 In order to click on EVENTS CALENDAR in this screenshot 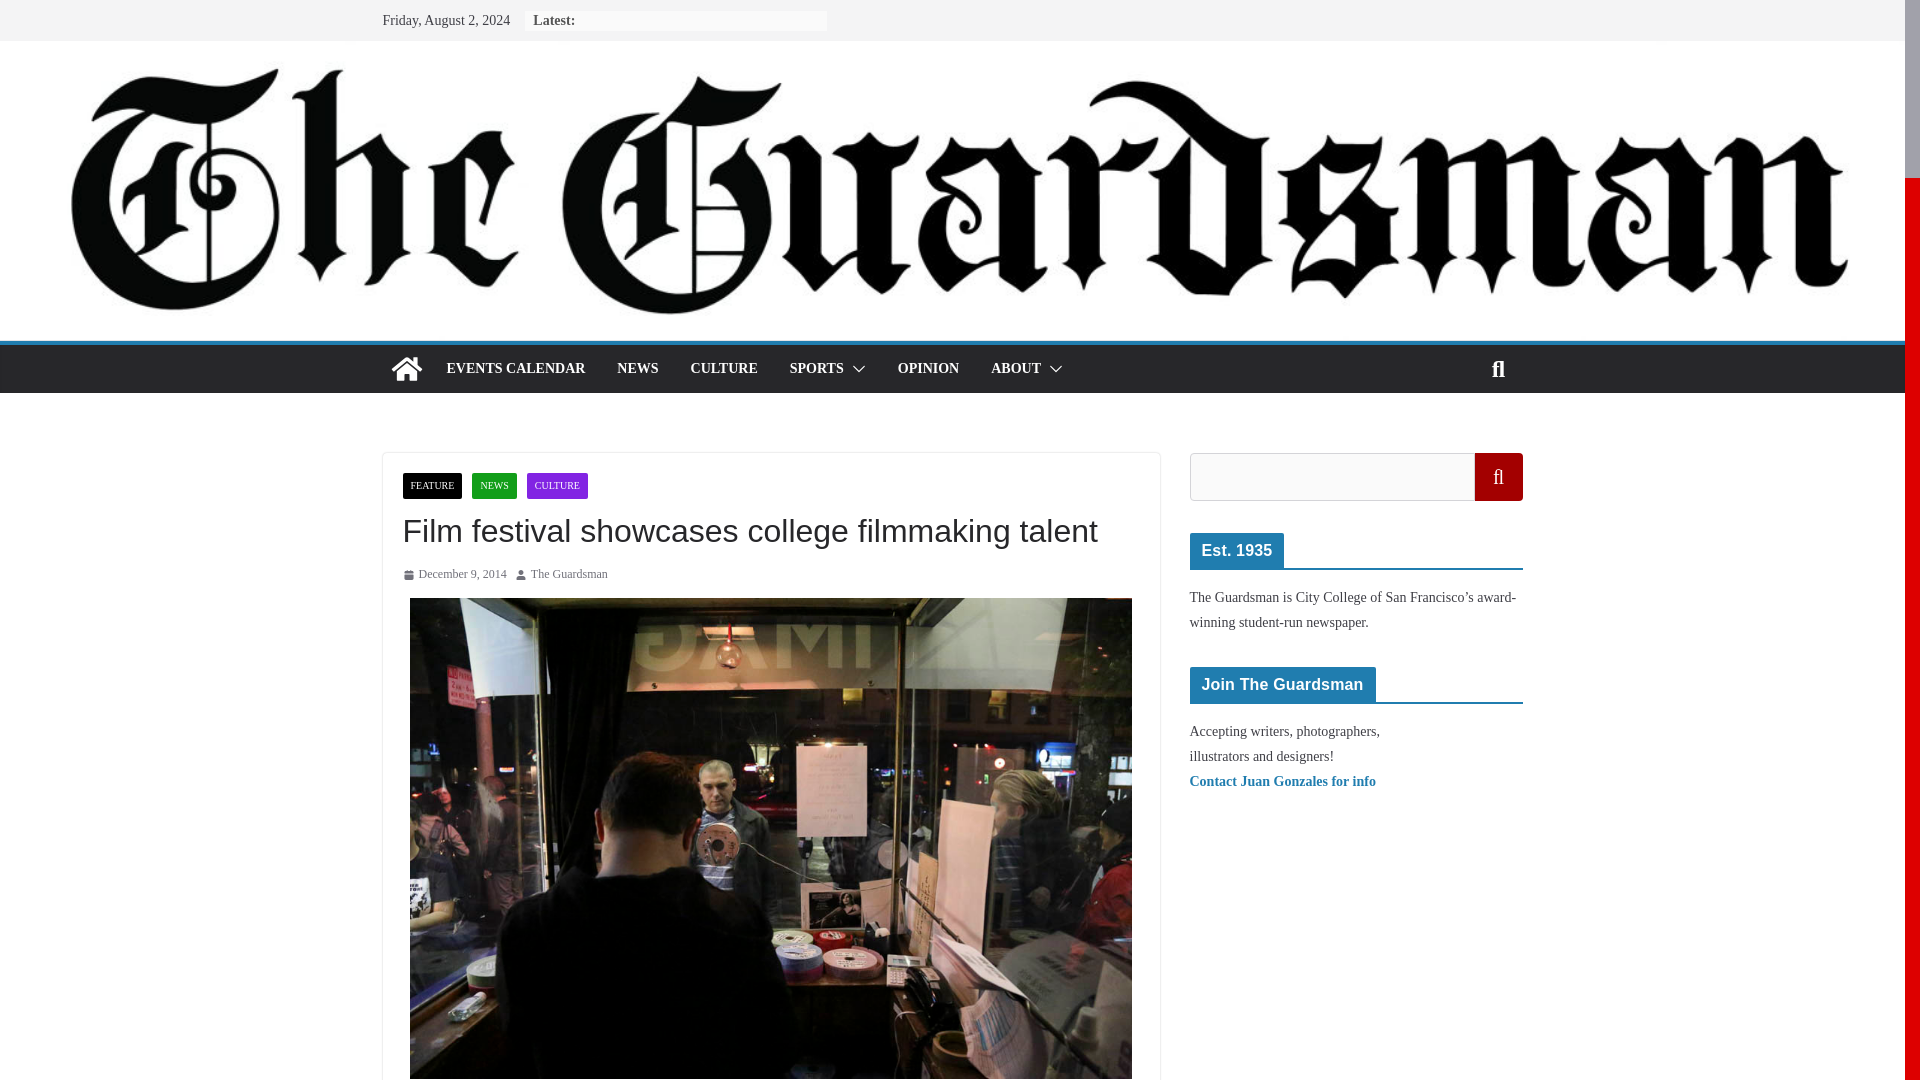, I will do `click(515, 369)`.